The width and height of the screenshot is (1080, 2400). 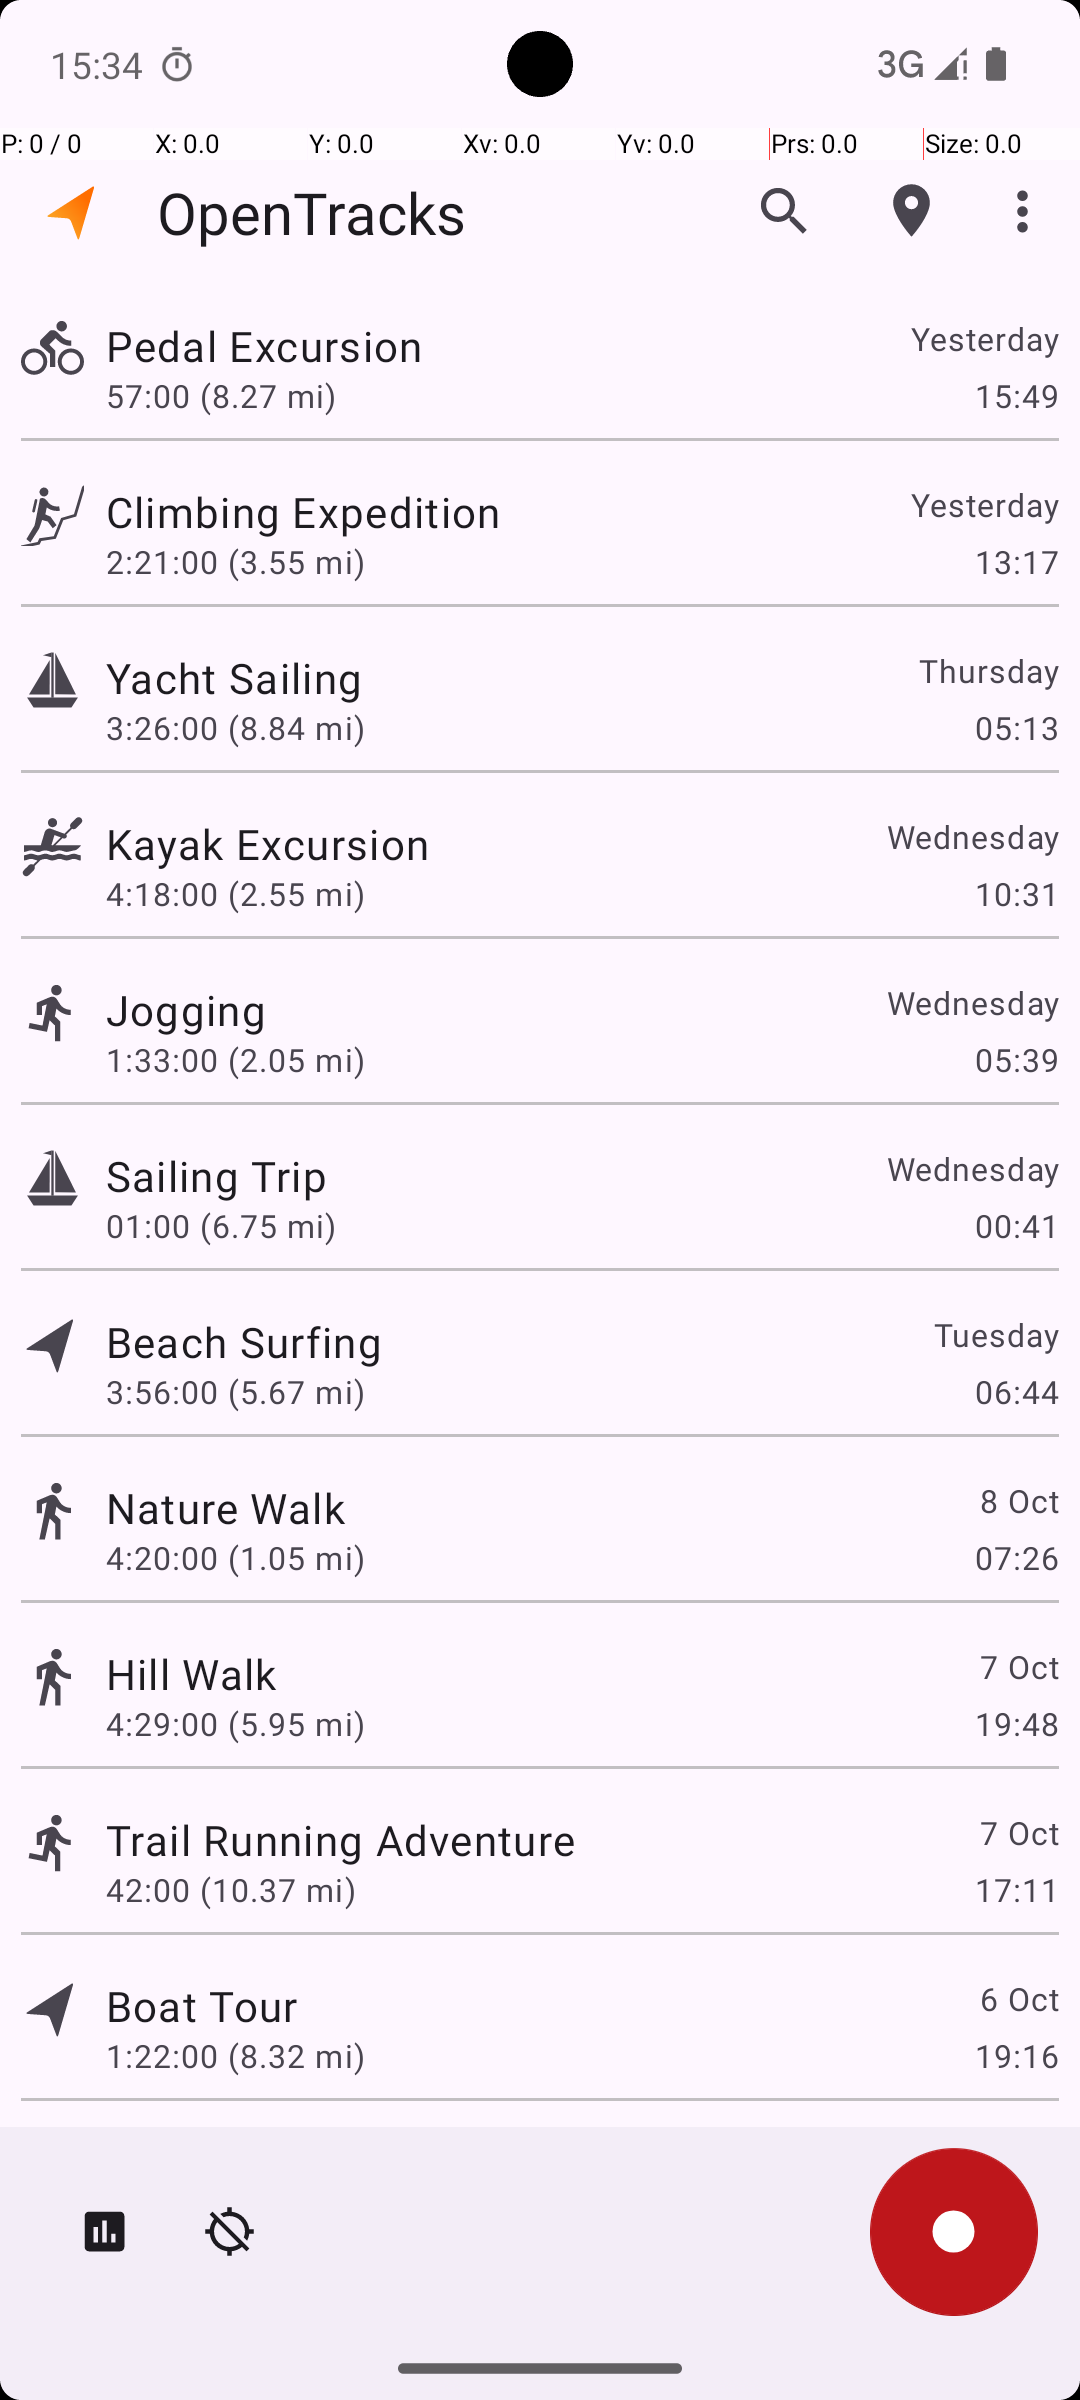 I want to click on 3:26:00 (8.84 mi), so click(x=236, y=728).